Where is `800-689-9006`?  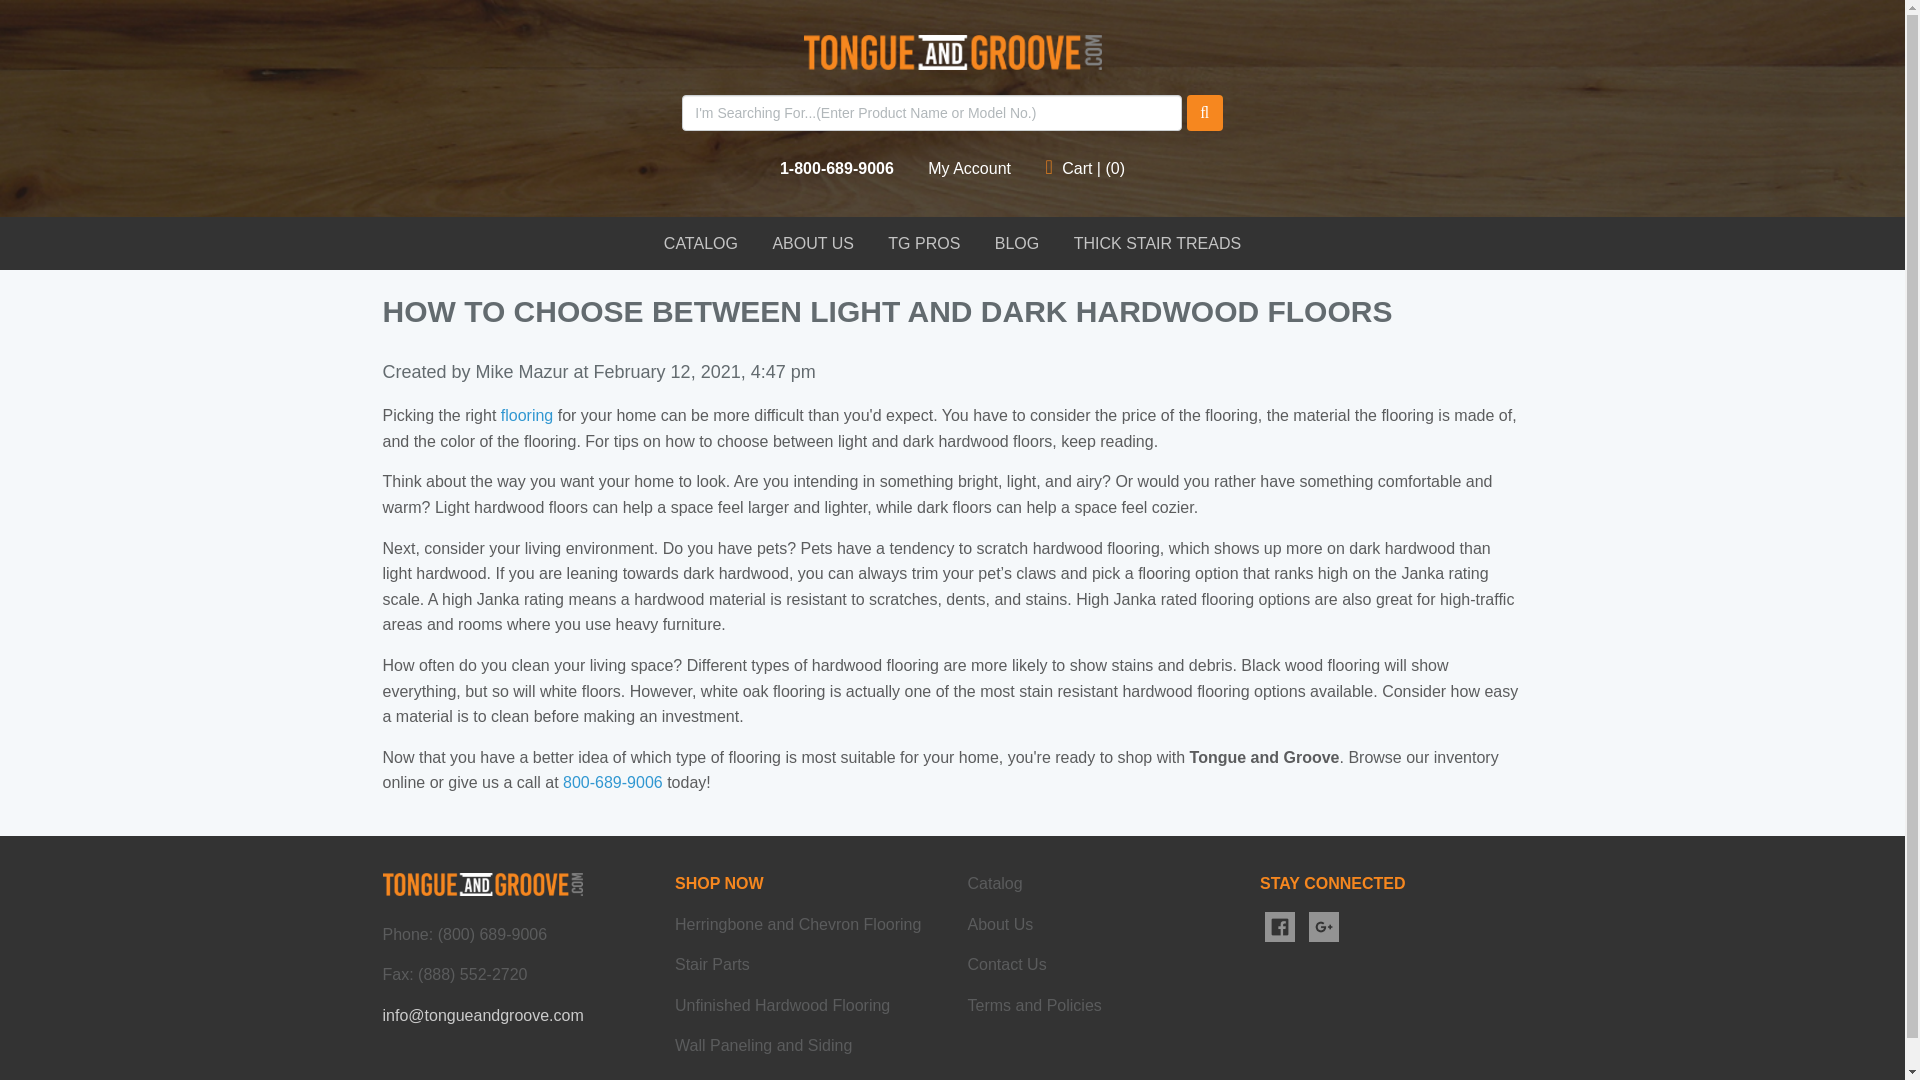 800-689-9006 is located at coordinates (612, 782).